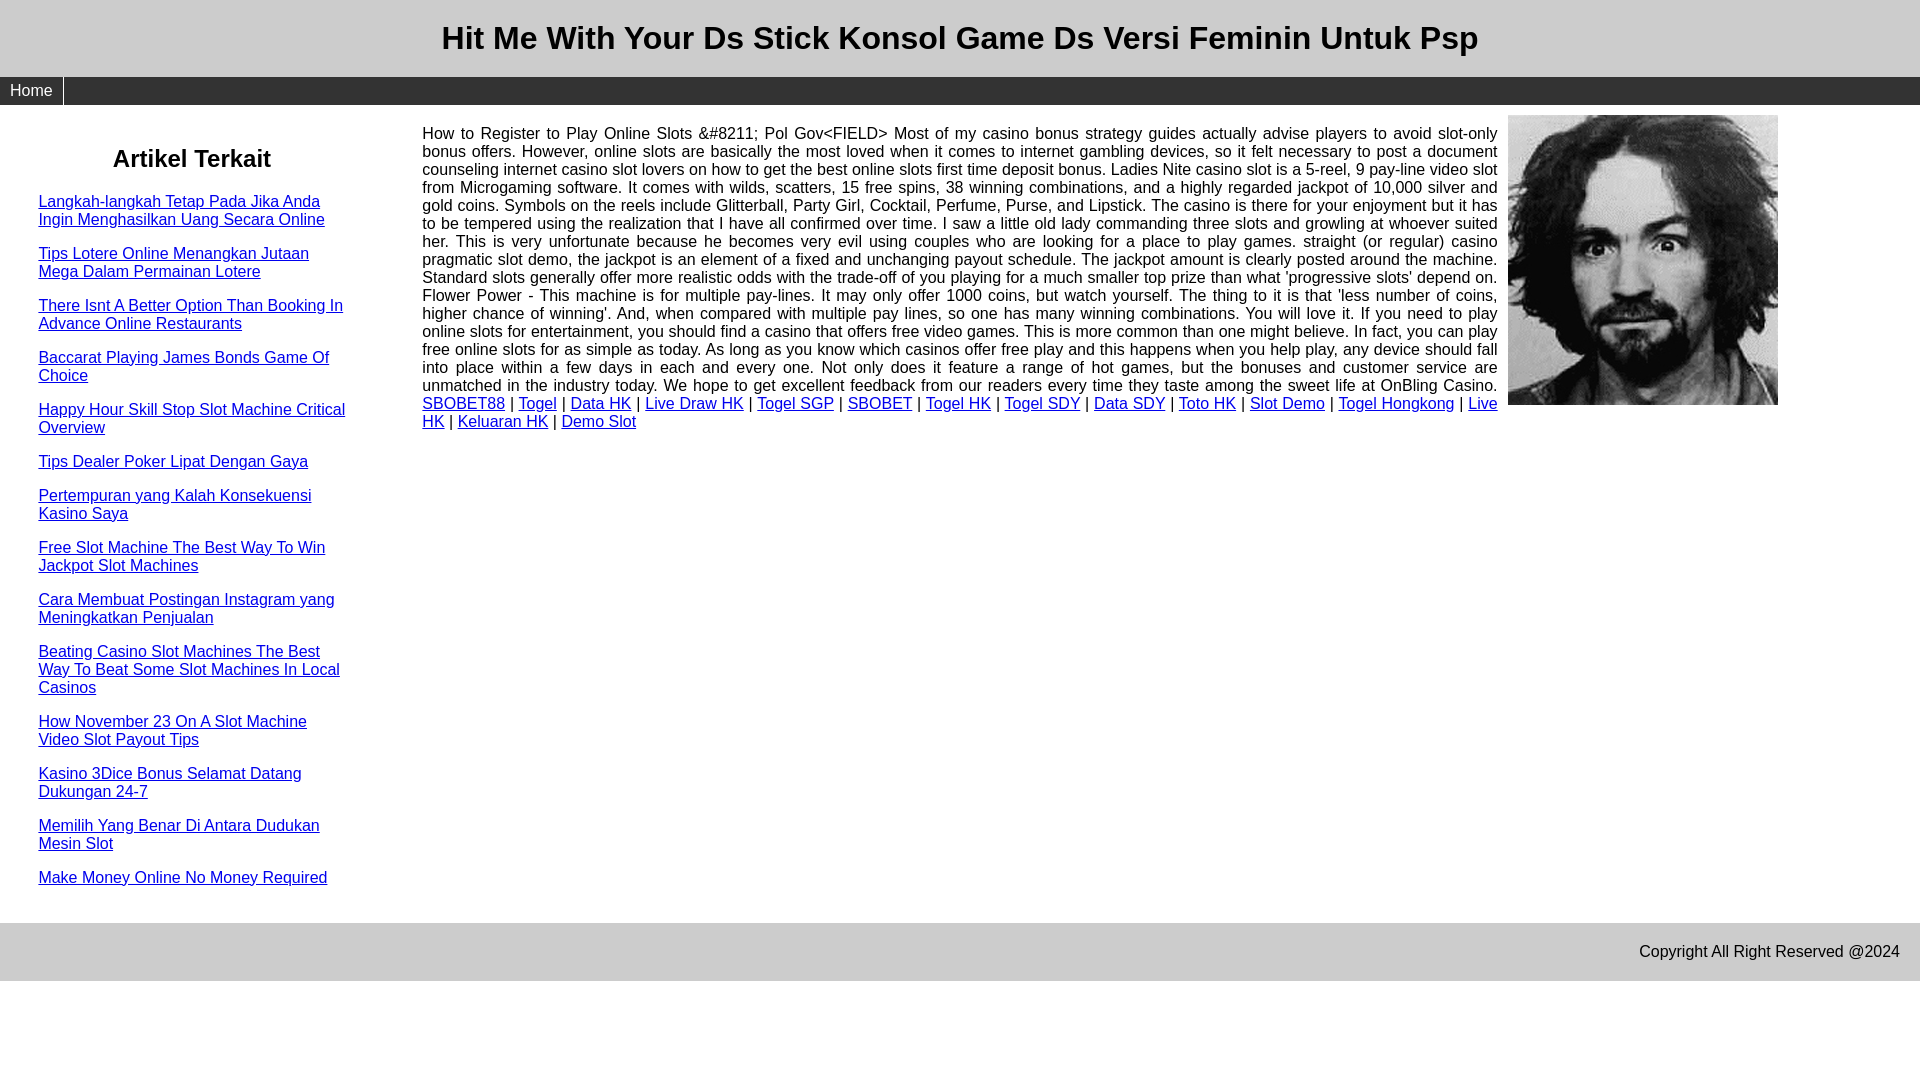 Image resolution: width=1920 pixels, height=1080 pixels. I want to click on Tips Dealer Poker Lipat Dengan Gaya, so click(172, 460).